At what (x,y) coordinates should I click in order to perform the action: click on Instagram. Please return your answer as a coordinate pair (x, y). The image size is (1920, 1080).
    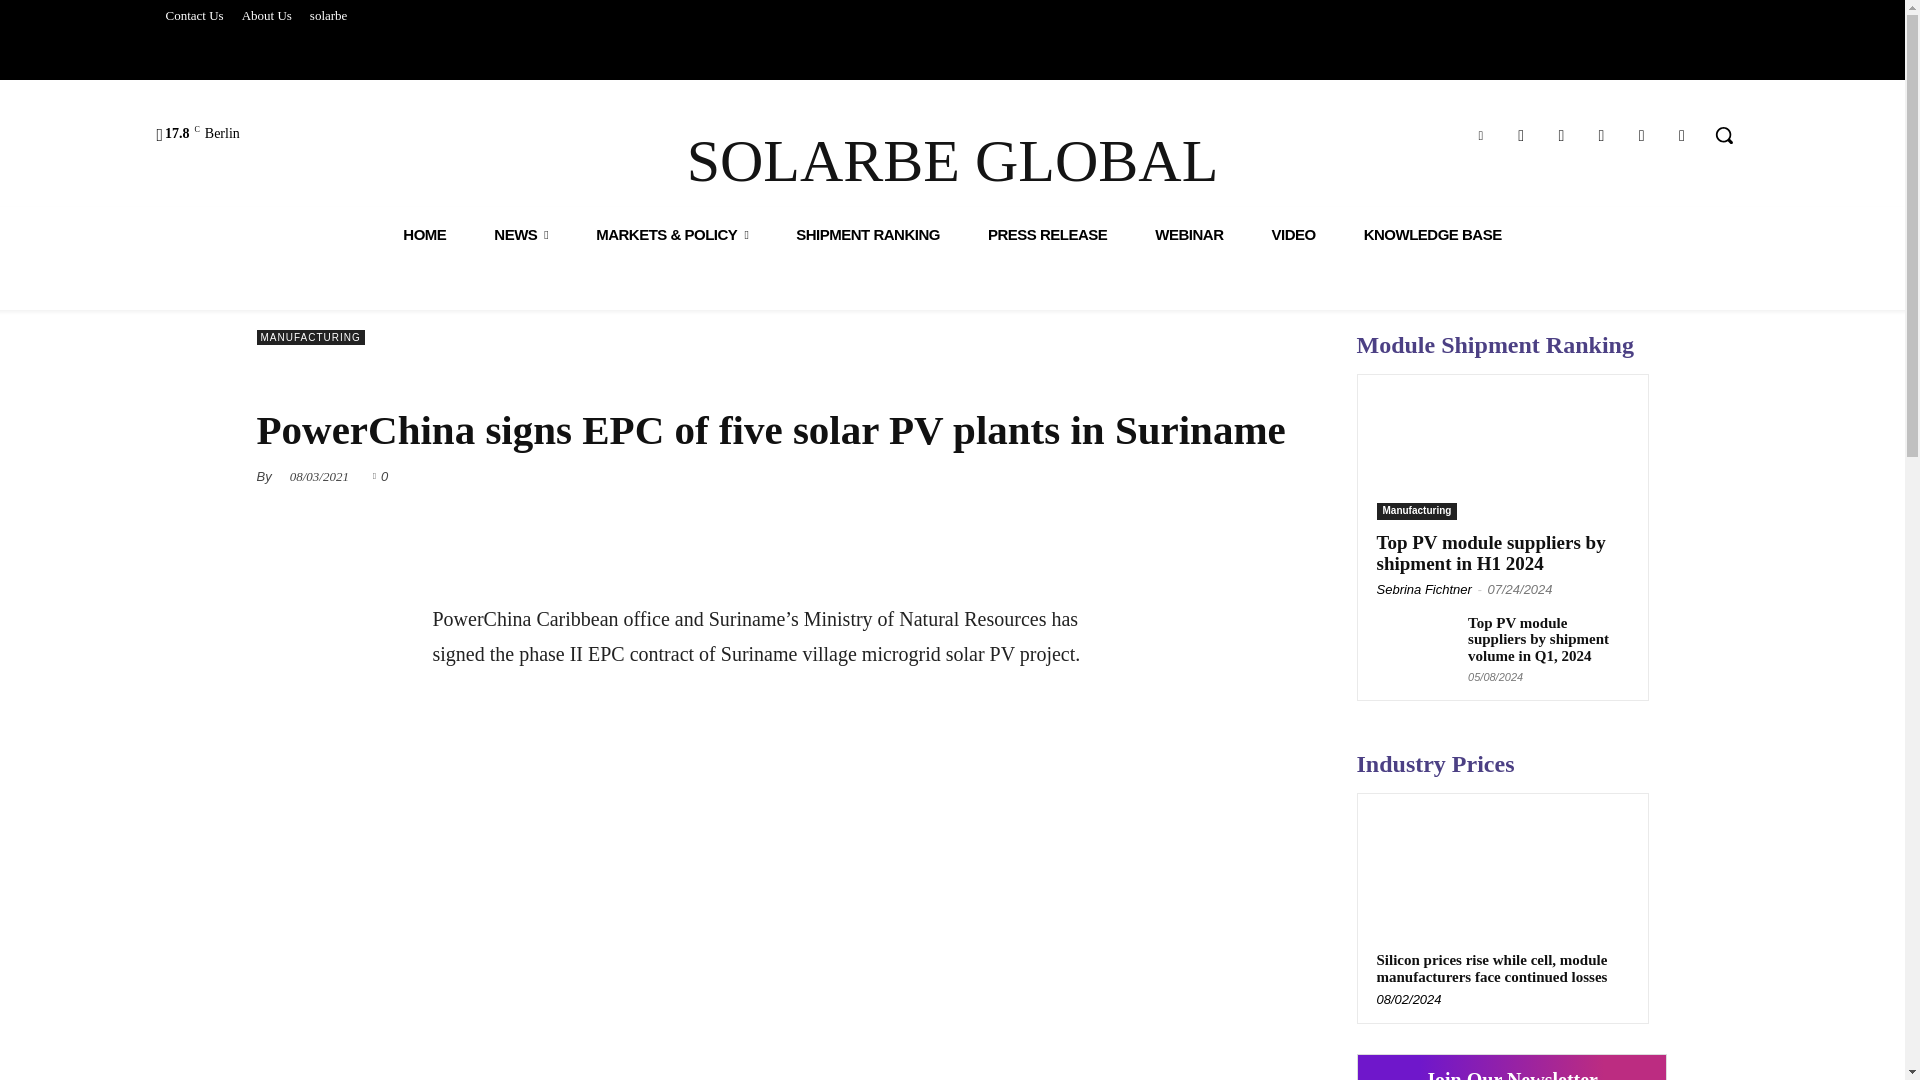
    Looking at the image, I should click on (1600, 136).